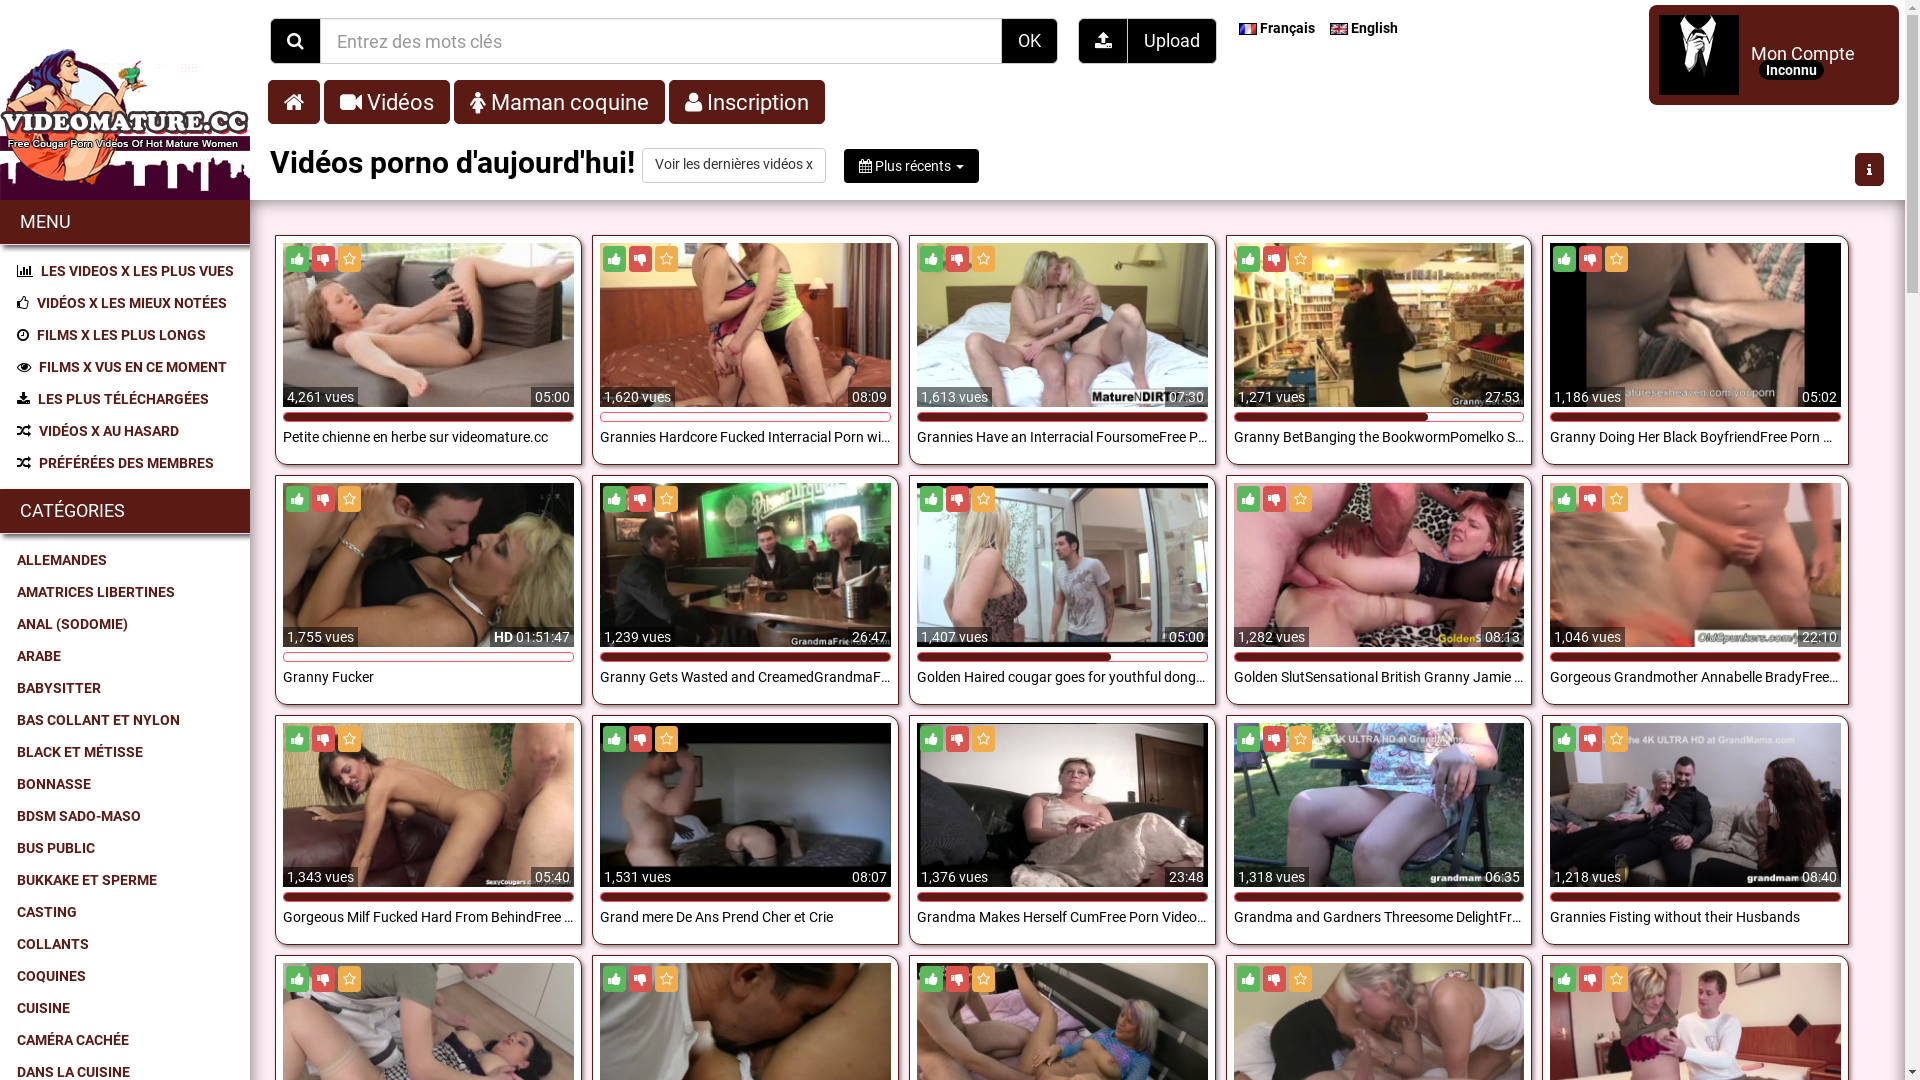 This screenshot has width=1920, height=1080. I want to click on Voter pour, so click(1564, 499).